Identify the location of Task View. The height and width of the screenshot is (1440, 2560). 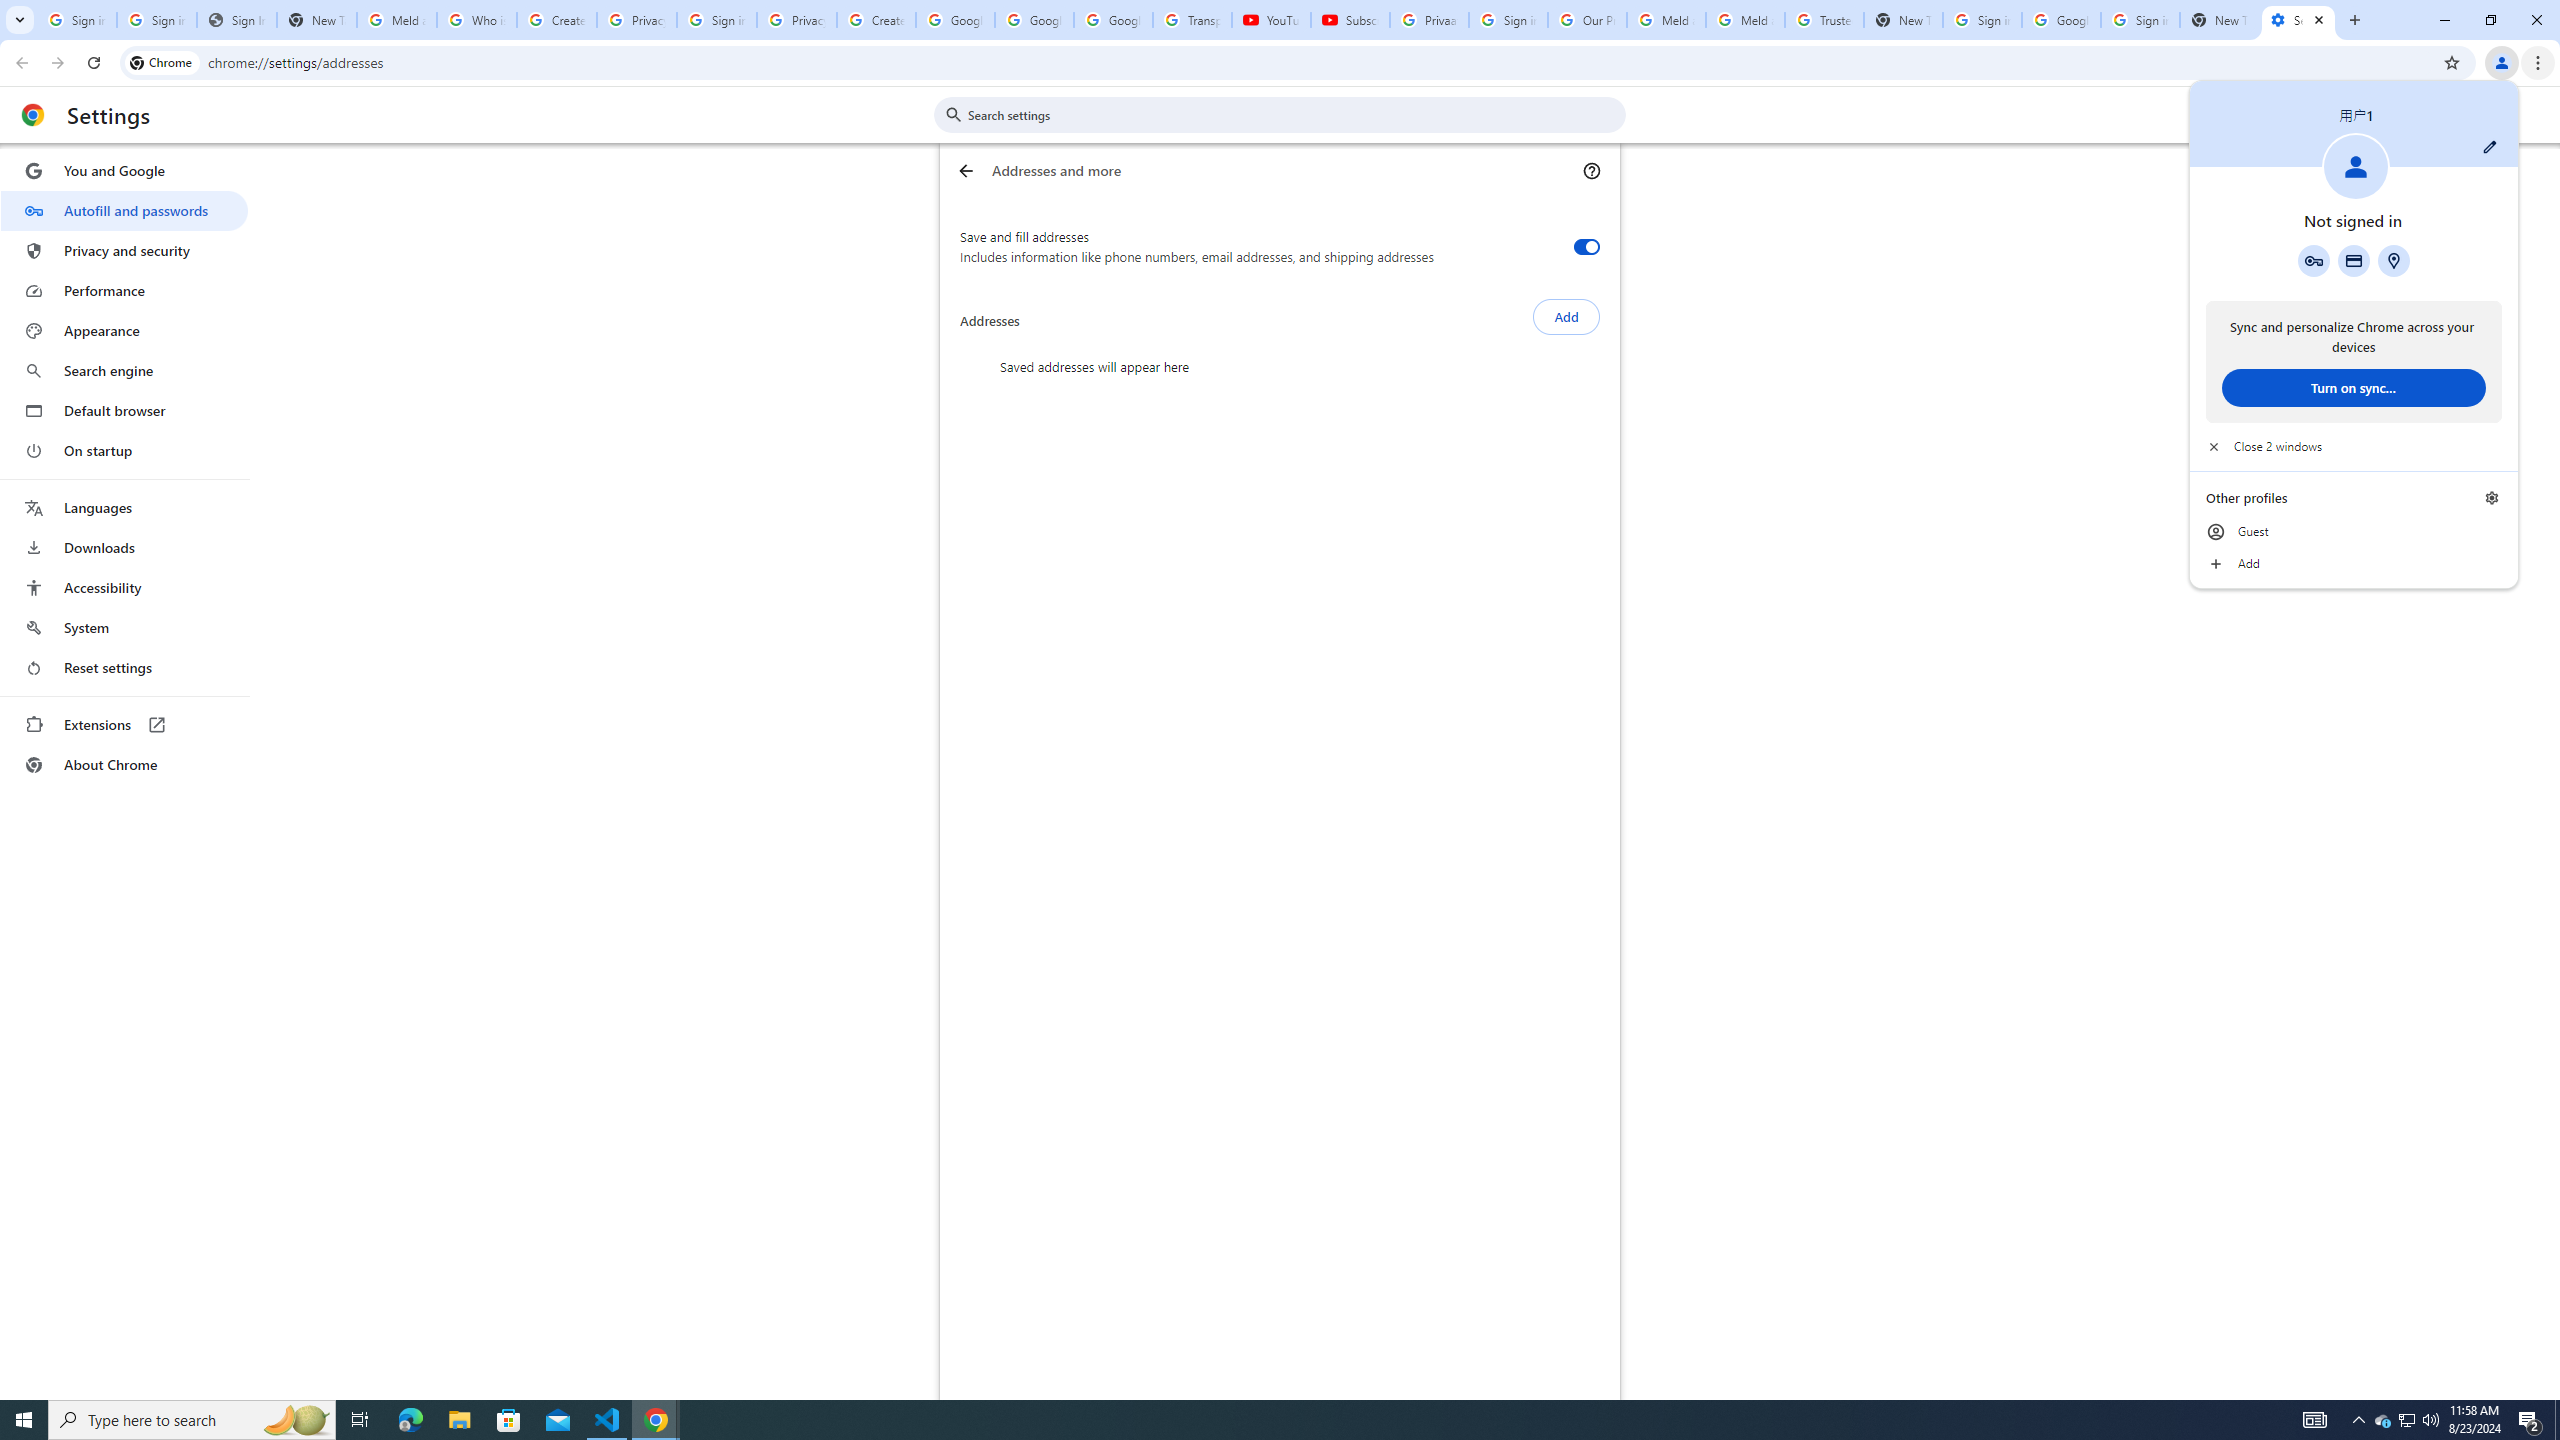
(360, 1420).